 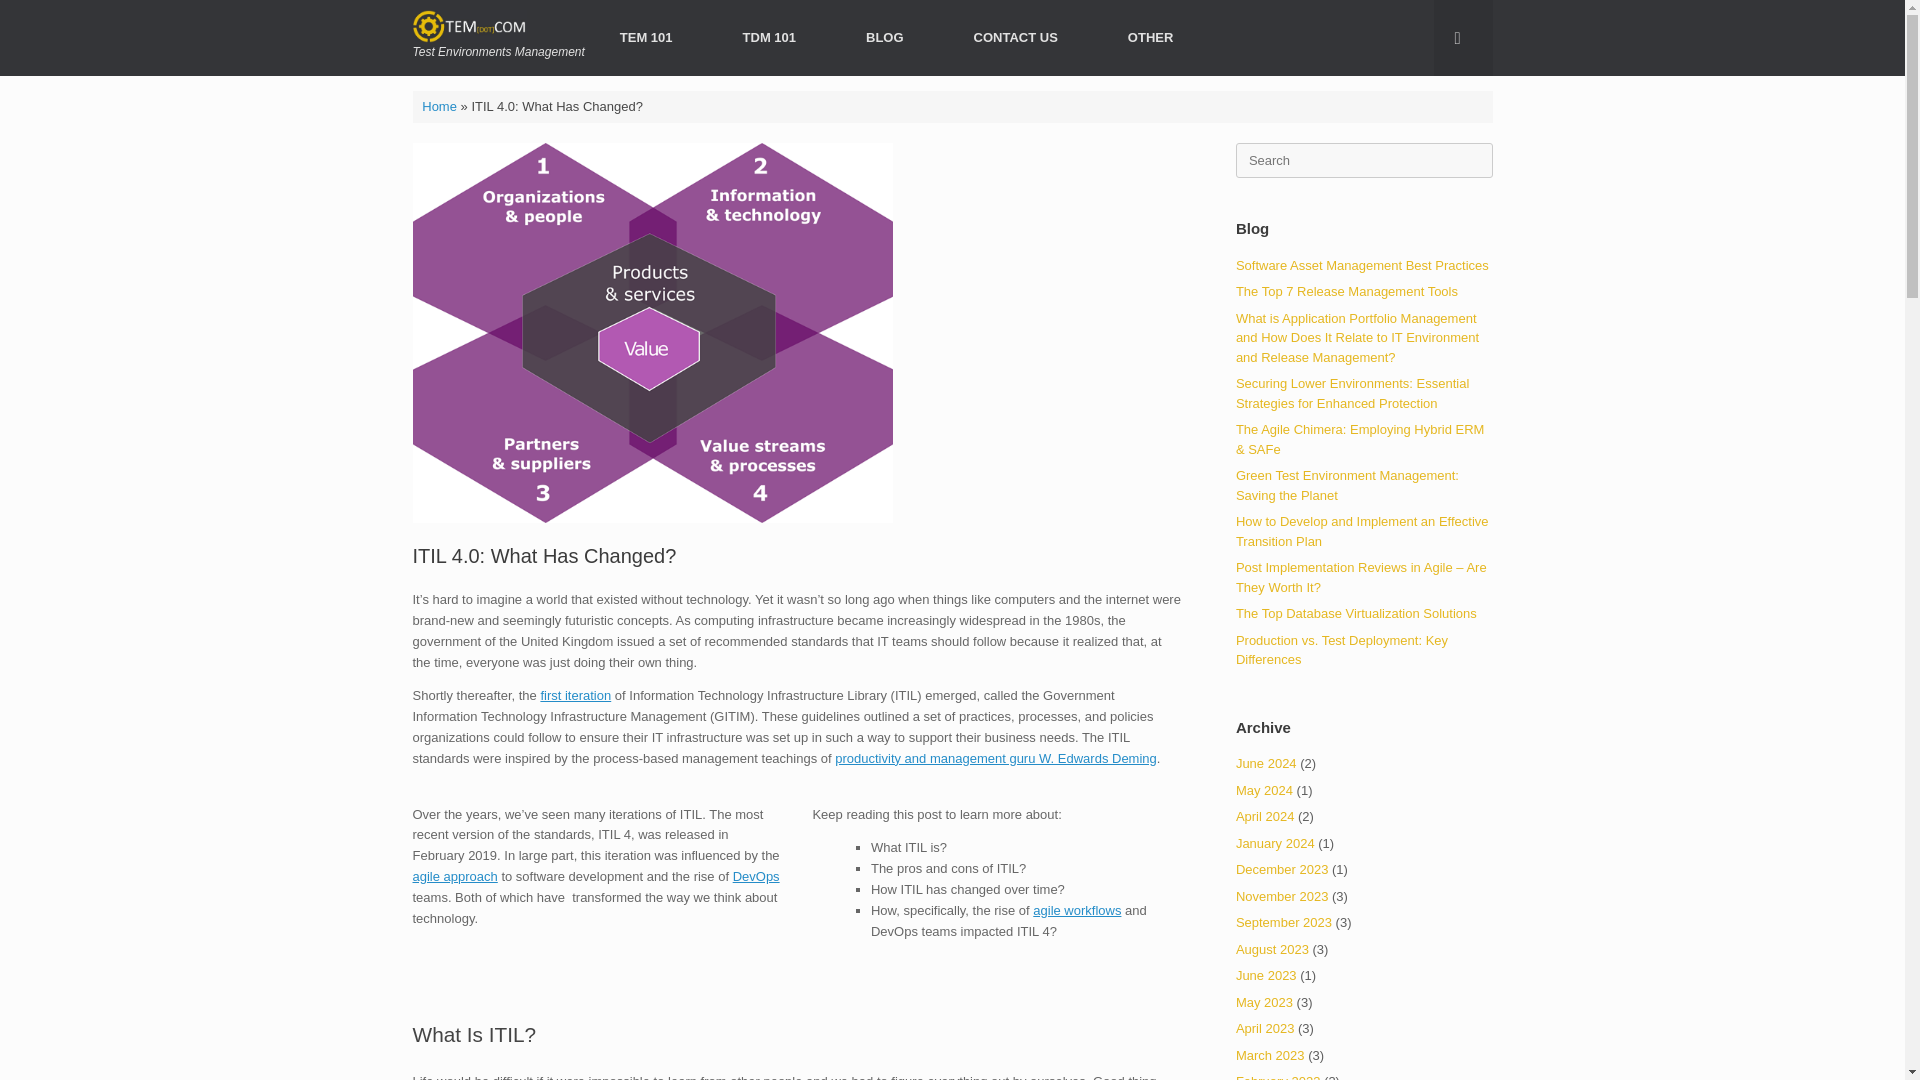 I want to click on CONTACT US, so click(x=1015, y=36).